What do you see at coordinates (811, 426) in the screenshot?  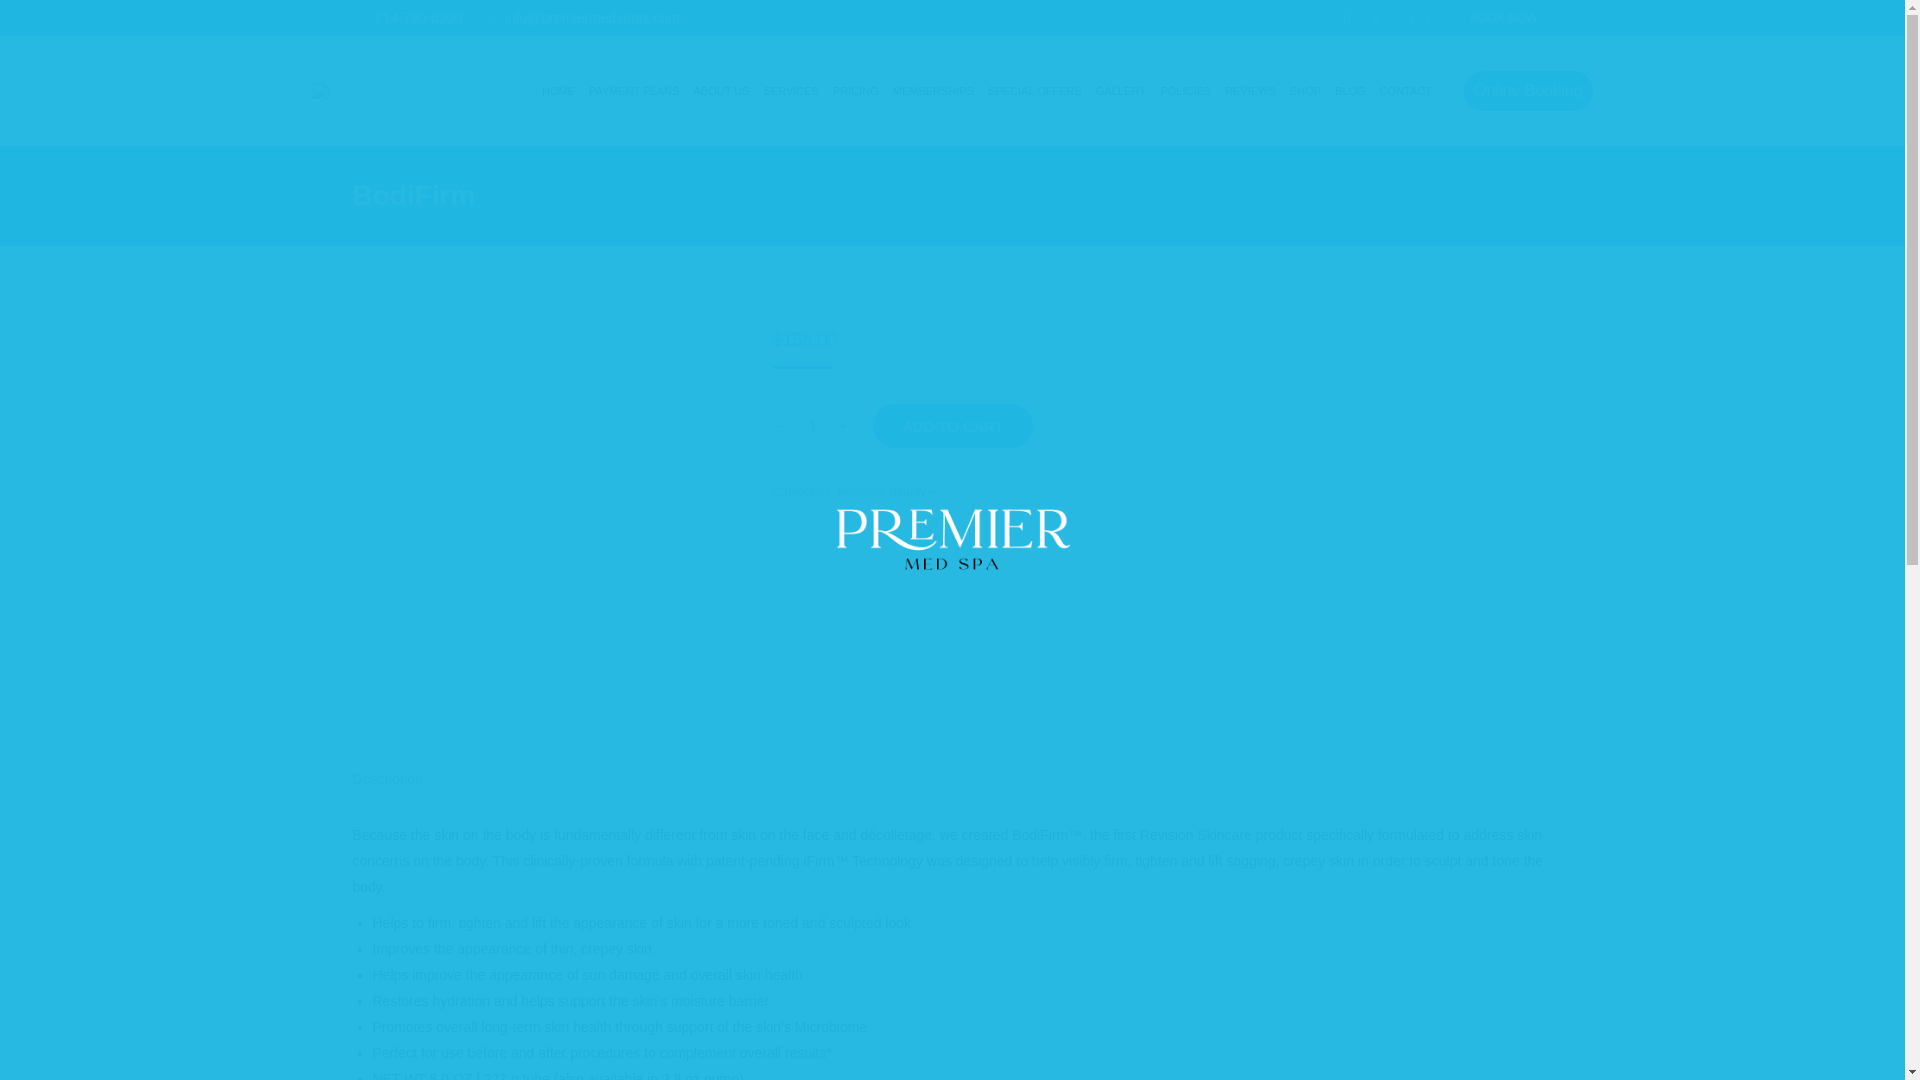 I see `1` at bounding box center [811, 426].